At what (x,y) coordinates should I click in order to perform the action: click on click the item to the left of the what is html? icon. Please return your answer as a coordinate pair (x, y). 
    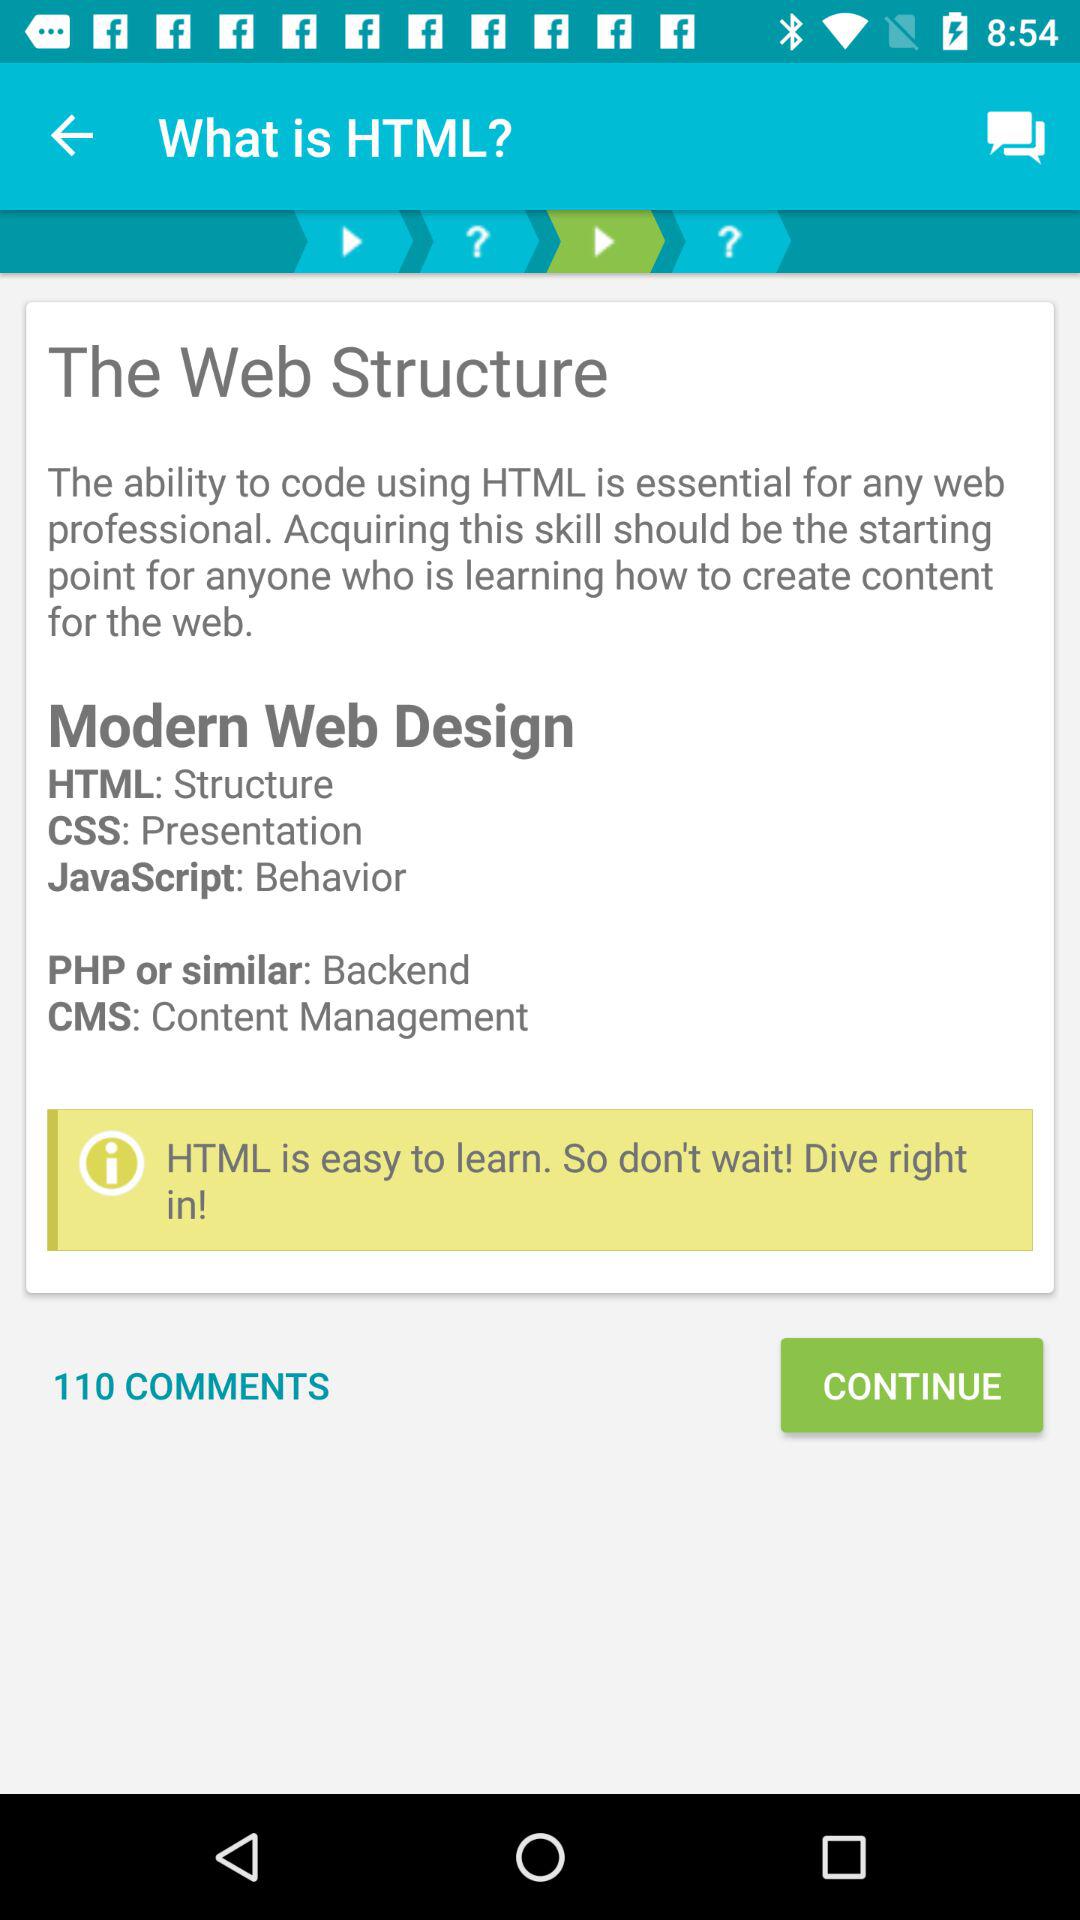
    Looking at the image, I should click on (73, 136).